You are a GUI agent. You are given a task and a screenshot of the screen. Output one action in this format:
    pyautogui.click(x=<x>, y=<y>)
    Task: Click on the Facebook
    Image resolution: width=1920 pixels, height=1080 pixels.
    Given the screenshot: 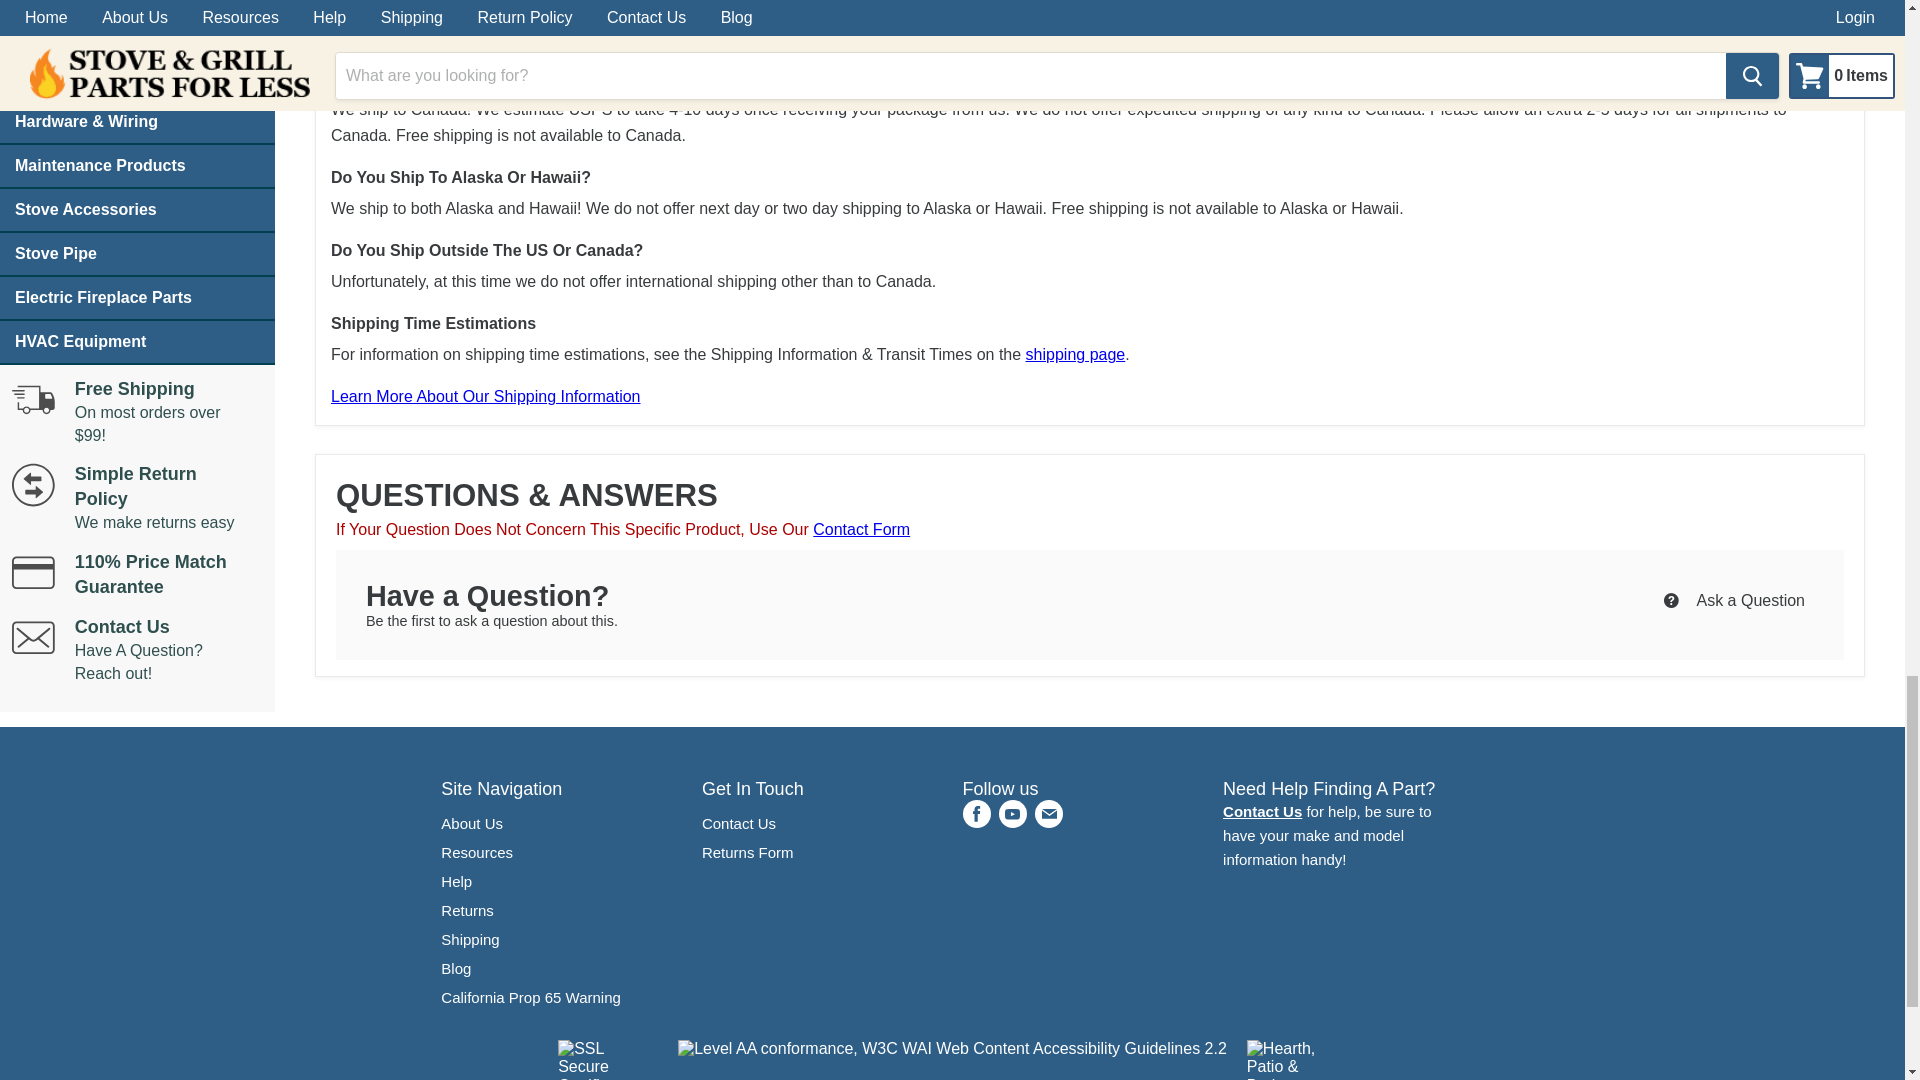 What is the action you would take?
    pyautogui.click(x=976, y=813)
    